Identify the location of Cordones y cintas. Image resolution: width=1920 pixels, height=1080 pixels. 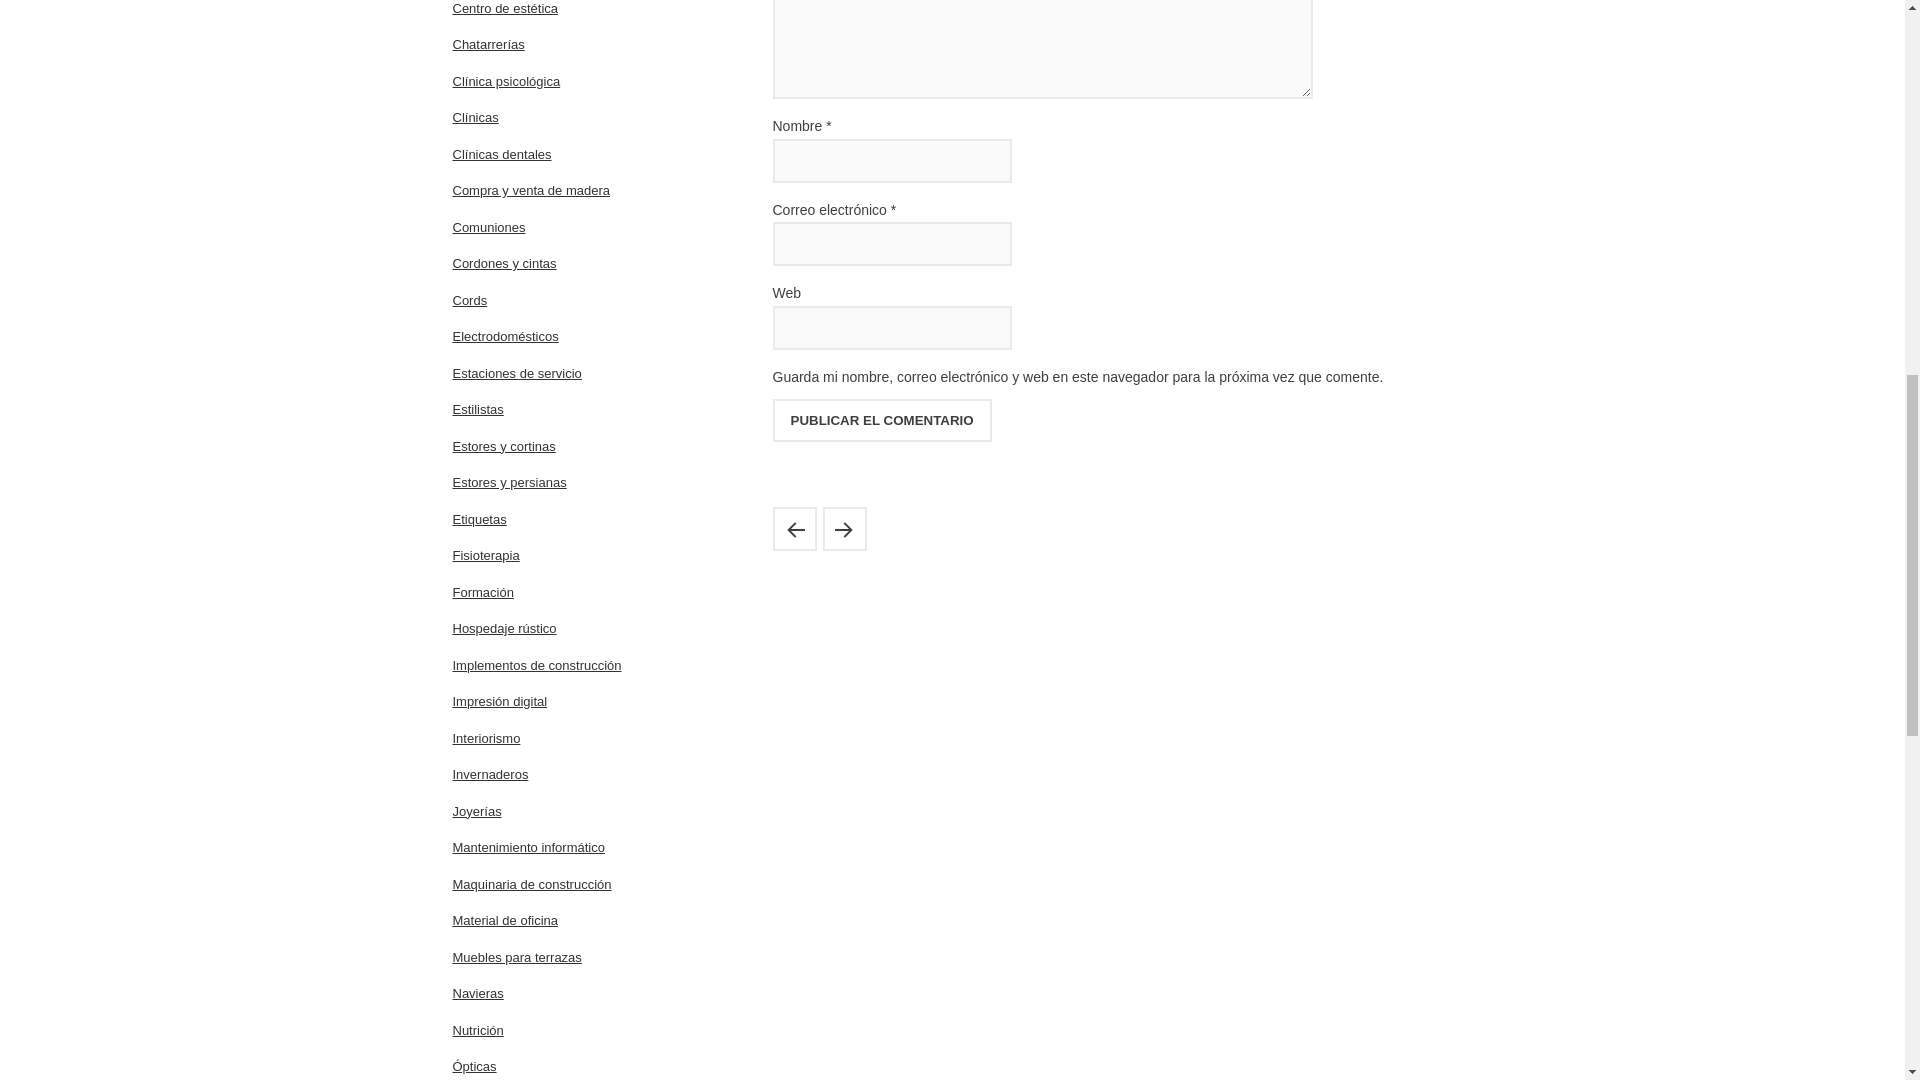
(504, 263).